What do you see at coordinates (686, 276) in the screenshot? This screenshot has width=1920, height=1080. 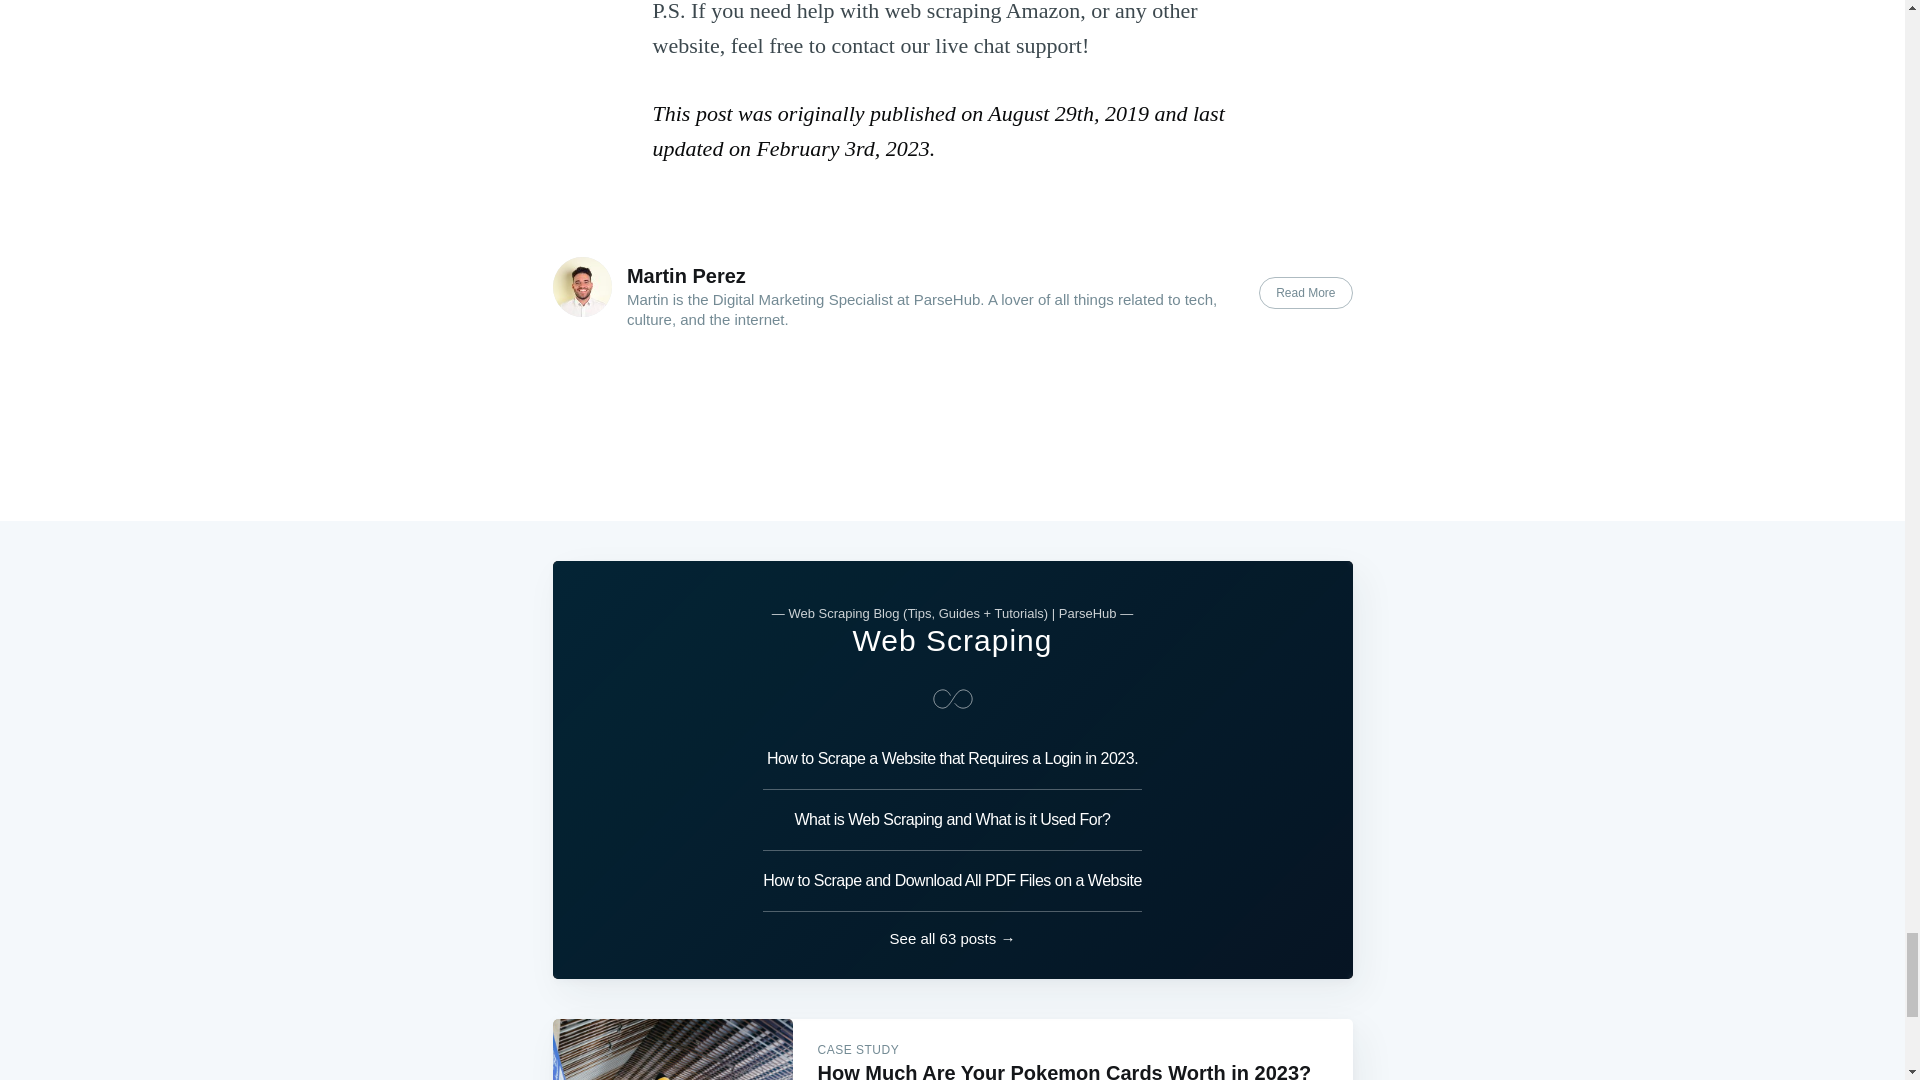 I see `Martin Perez` at bounding box center [686, 276].